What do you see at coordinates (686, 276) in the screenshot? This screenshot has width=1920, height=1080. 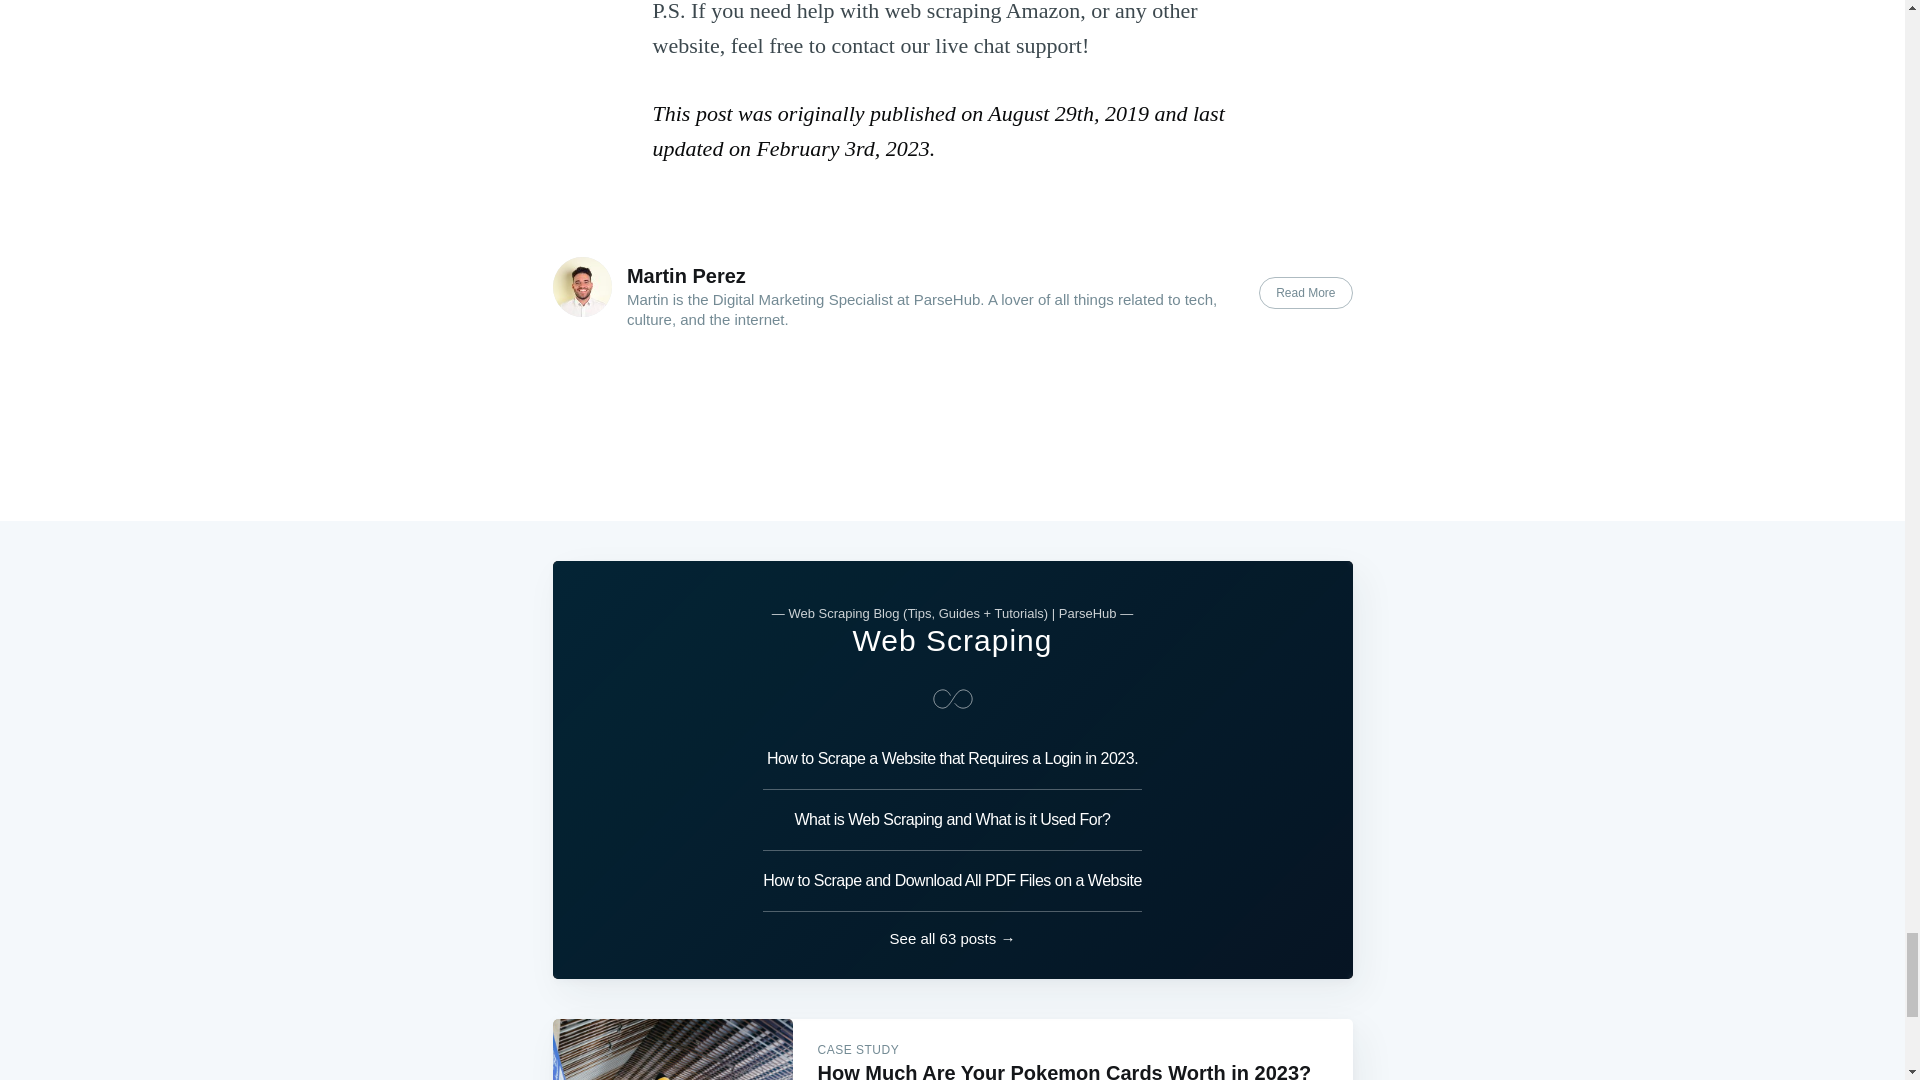 I see `Martin Perez` at bounding box center [686, 276].